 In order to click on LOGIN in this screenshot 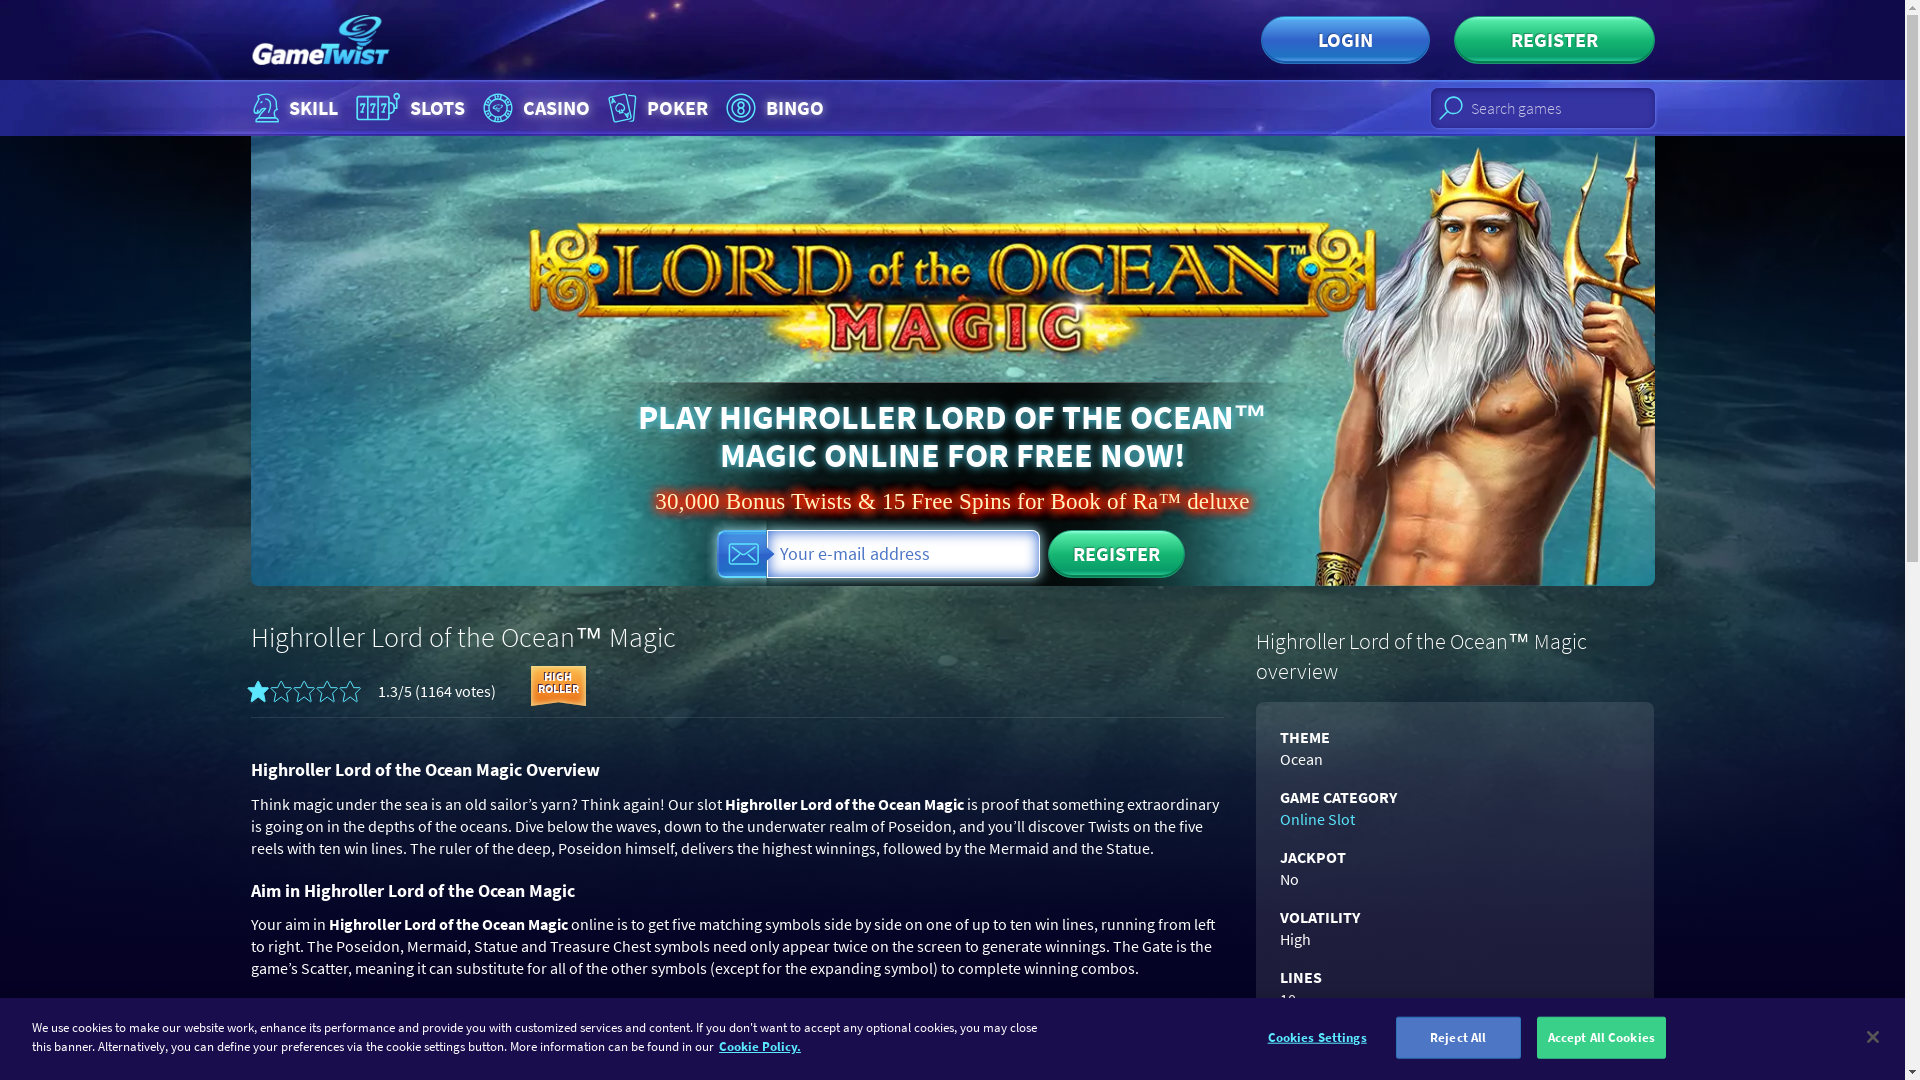, I will do `click(534, 108)`.